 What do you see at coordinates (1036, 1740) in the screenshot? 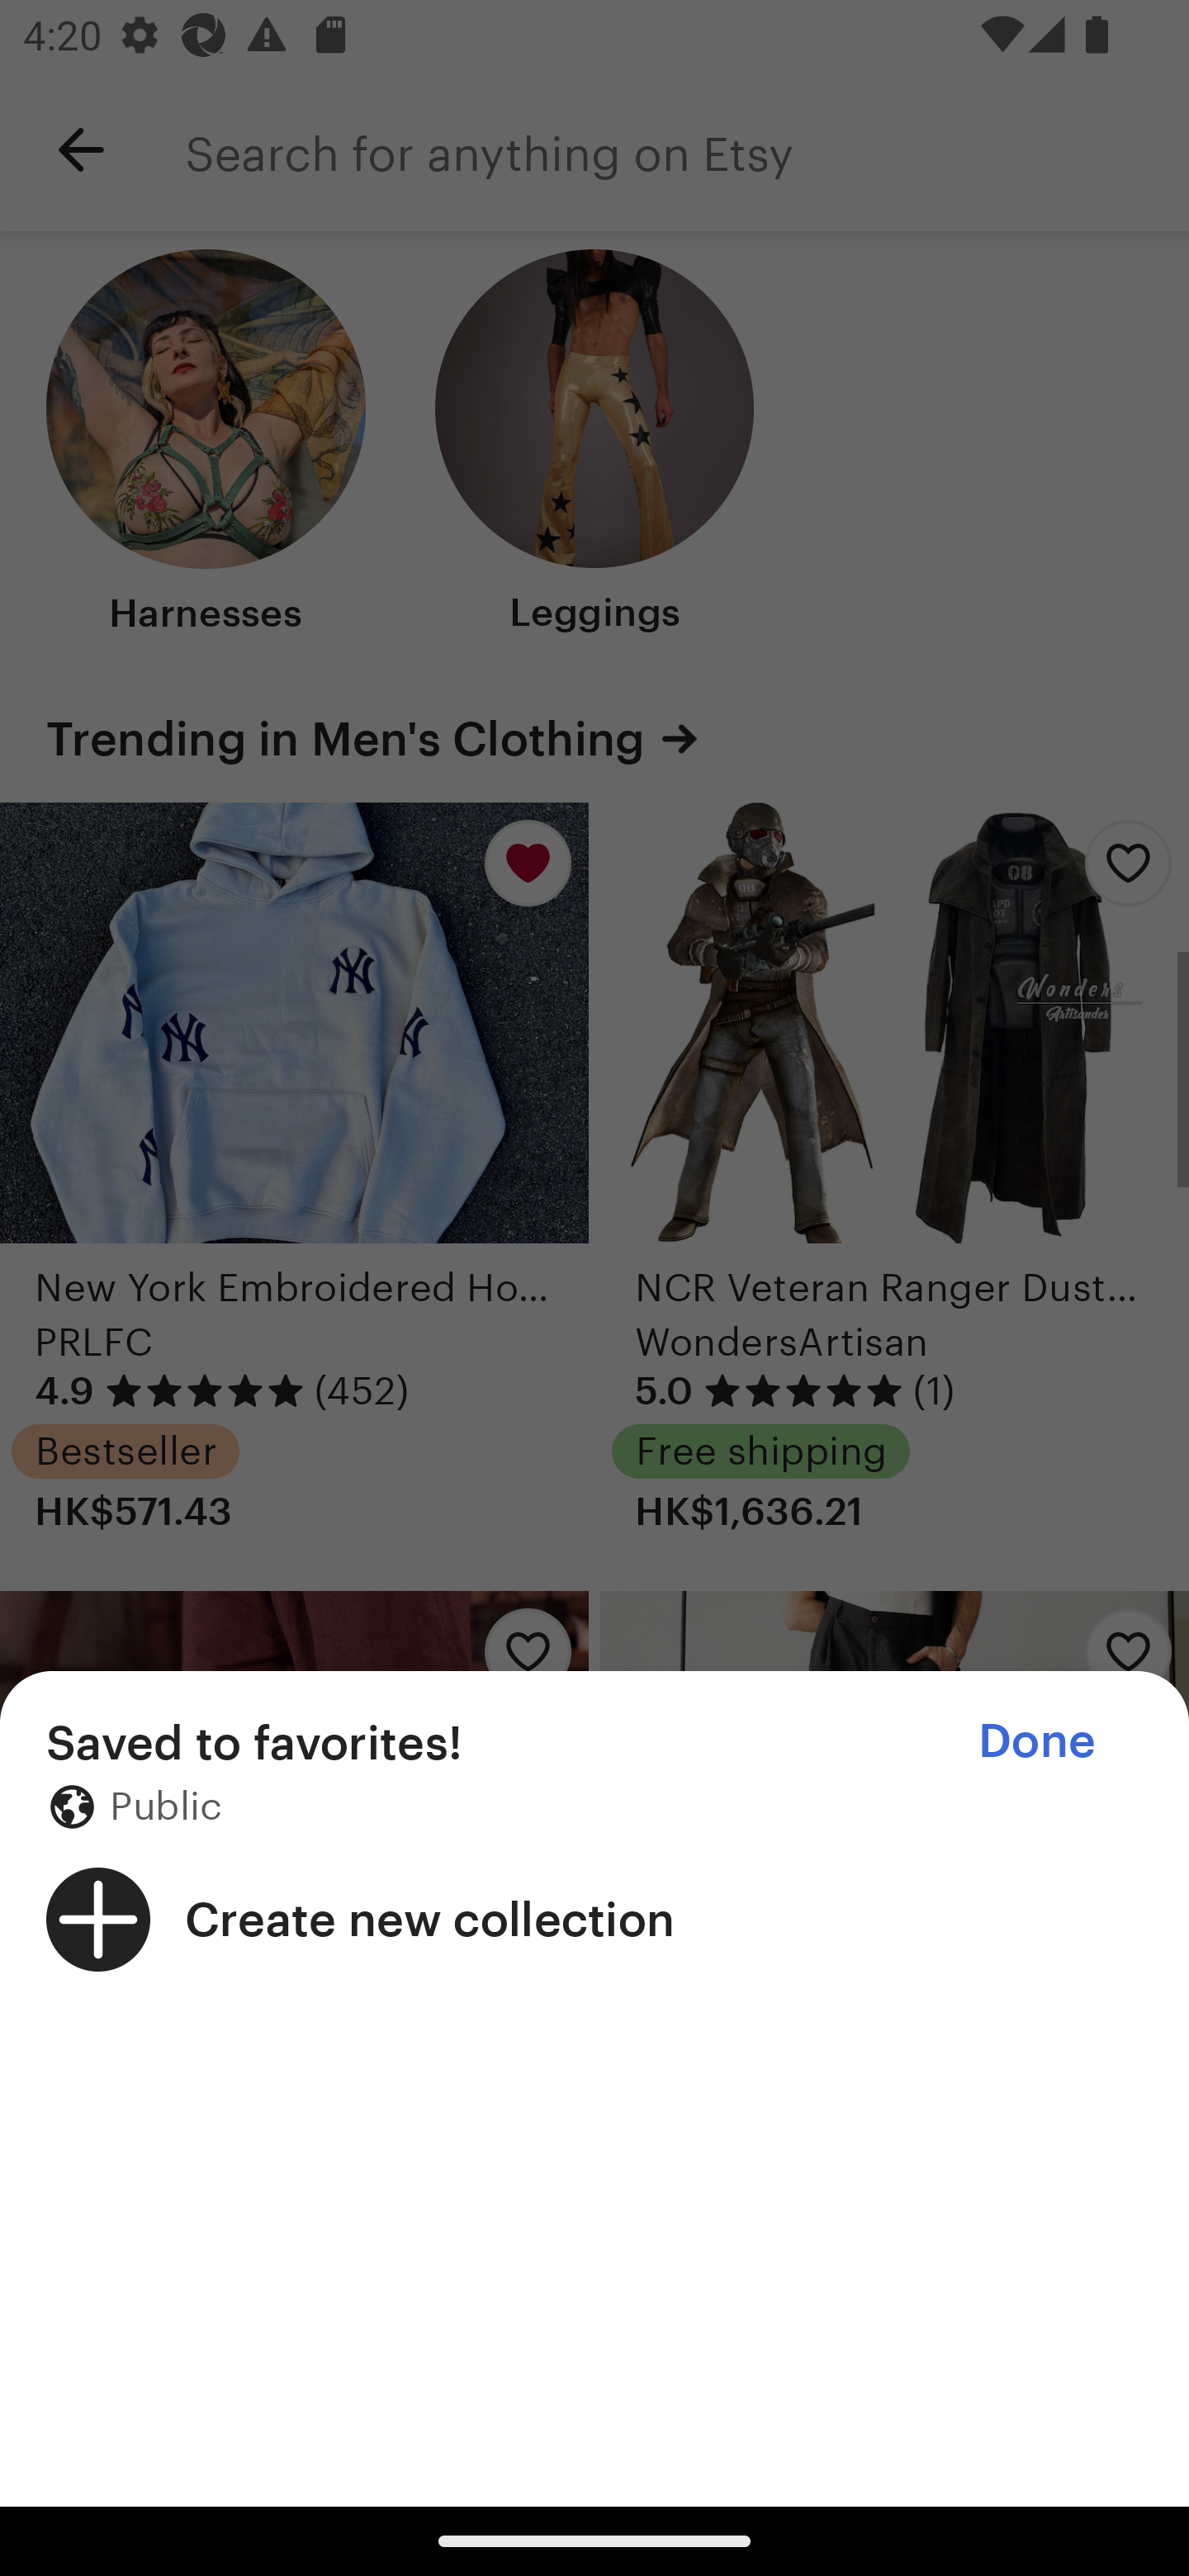
I see `Done` at bounding box center [1036, 1740].